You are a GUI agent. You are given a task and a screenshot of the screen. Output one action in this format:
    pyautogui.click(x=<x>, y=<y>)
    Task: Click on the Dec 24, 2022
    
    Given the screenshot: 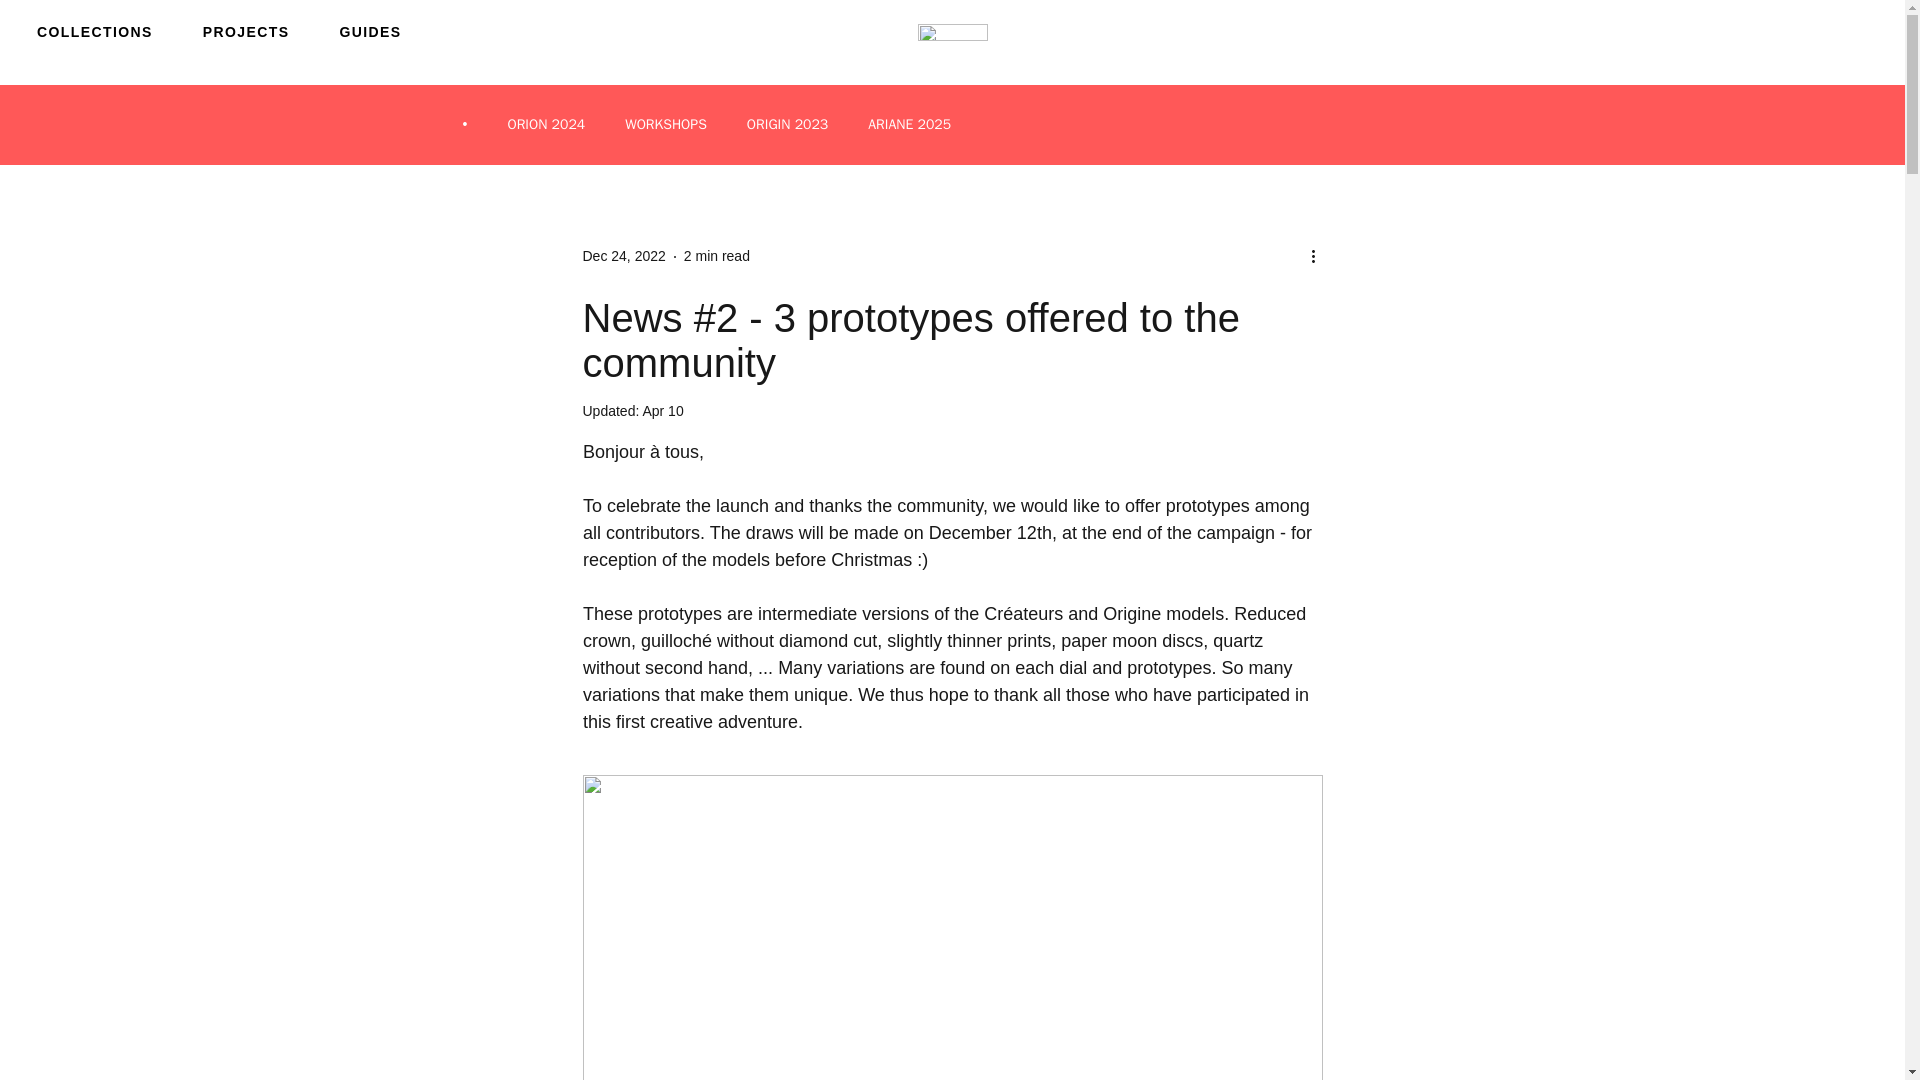 What is the action you would take?
    pyautogui.click(x=622, y=256)
    